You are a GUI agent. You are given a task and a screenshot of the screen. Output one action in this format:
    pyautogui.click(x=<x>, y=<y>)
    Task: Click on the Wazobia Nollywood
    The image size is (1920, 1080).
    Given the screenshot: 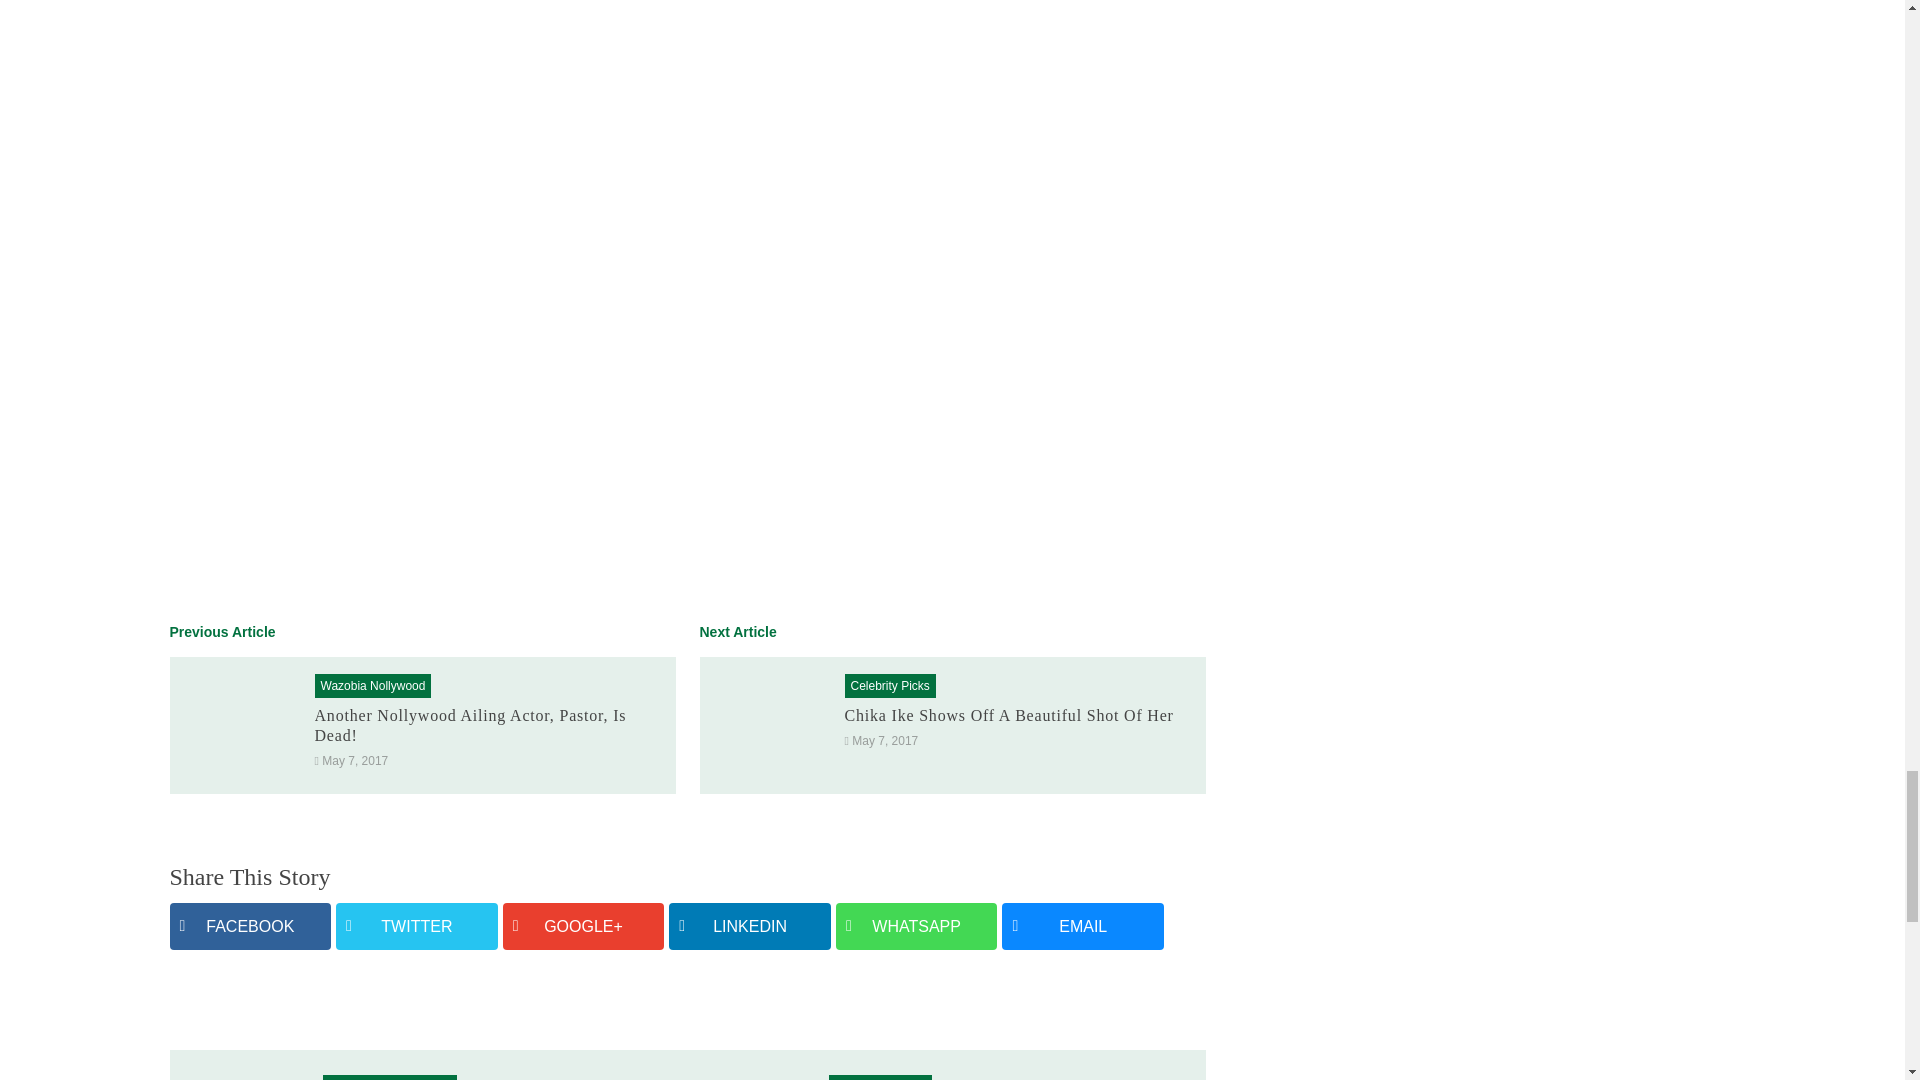 What is the action you would take?
    pyautogui.click(x=372, y=686)
    